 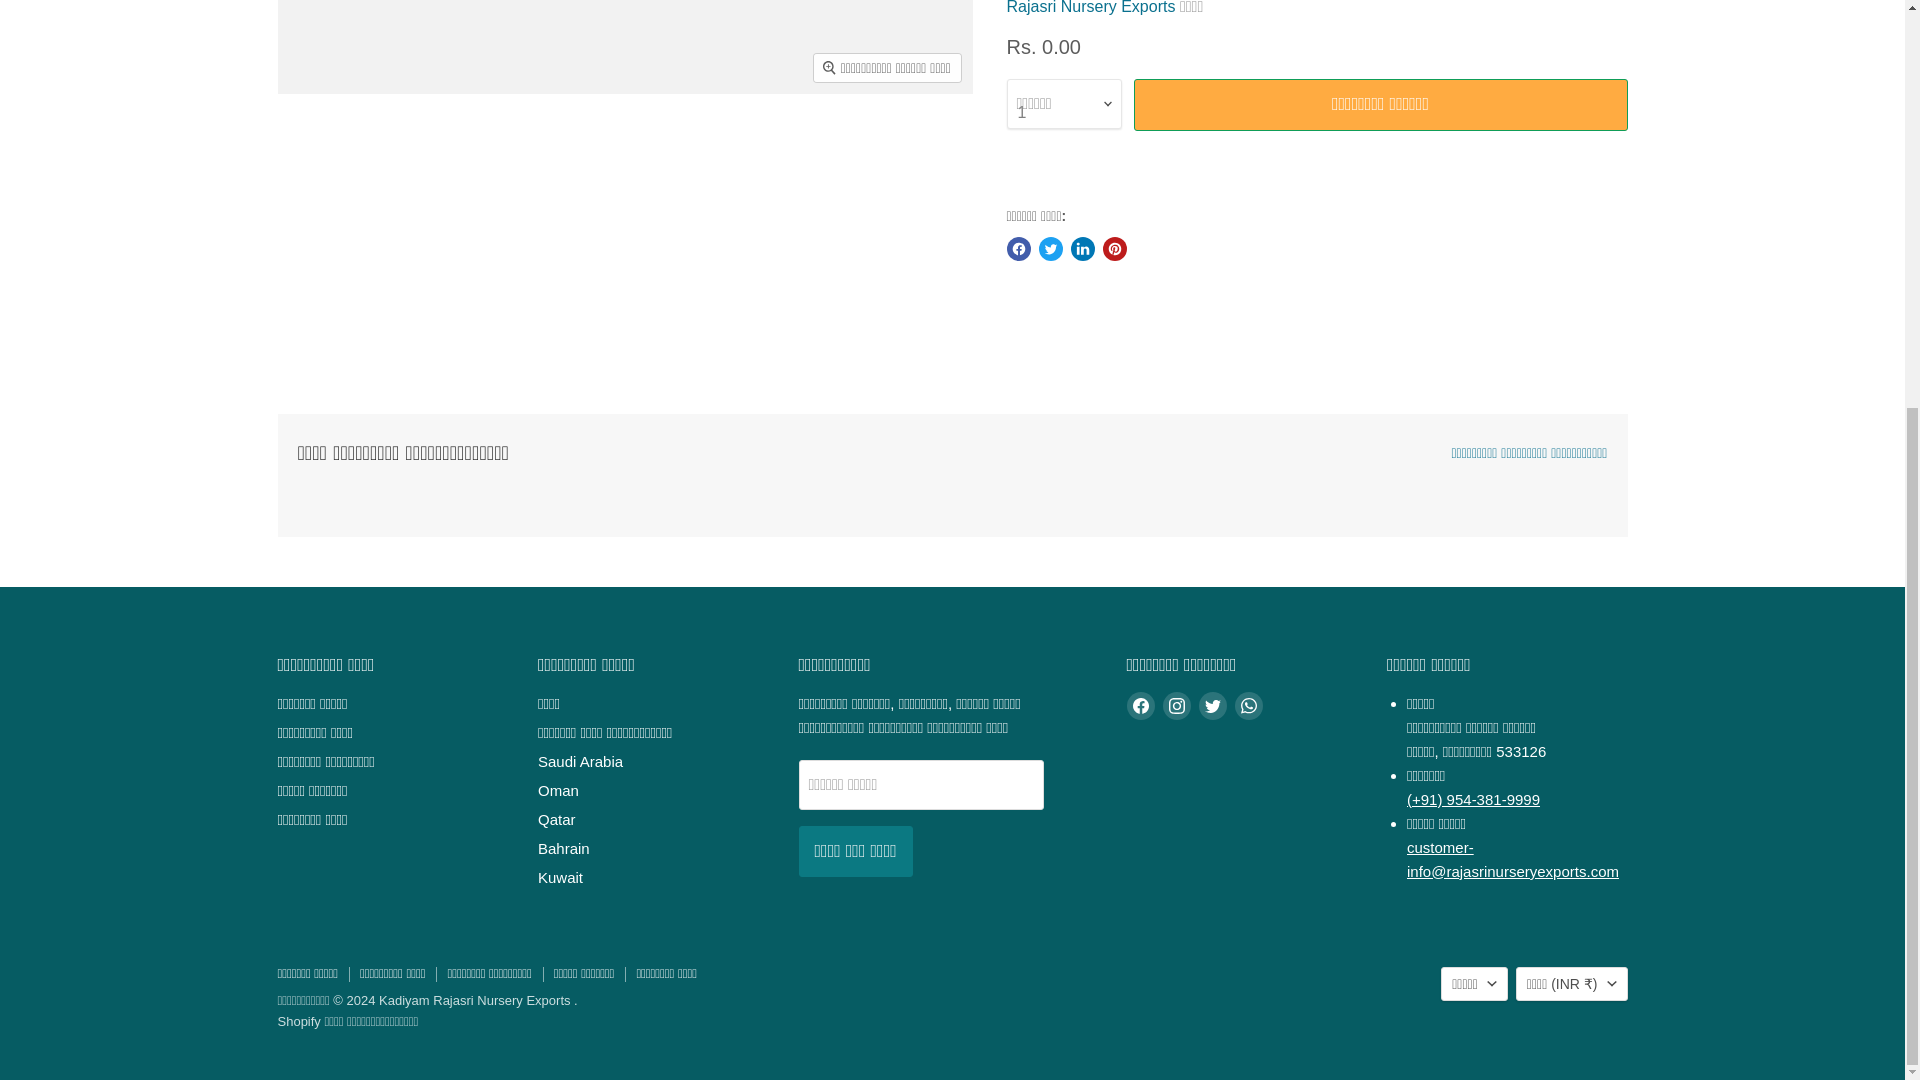 I want to click on WhatsApp, so click(x=1248, y=706).